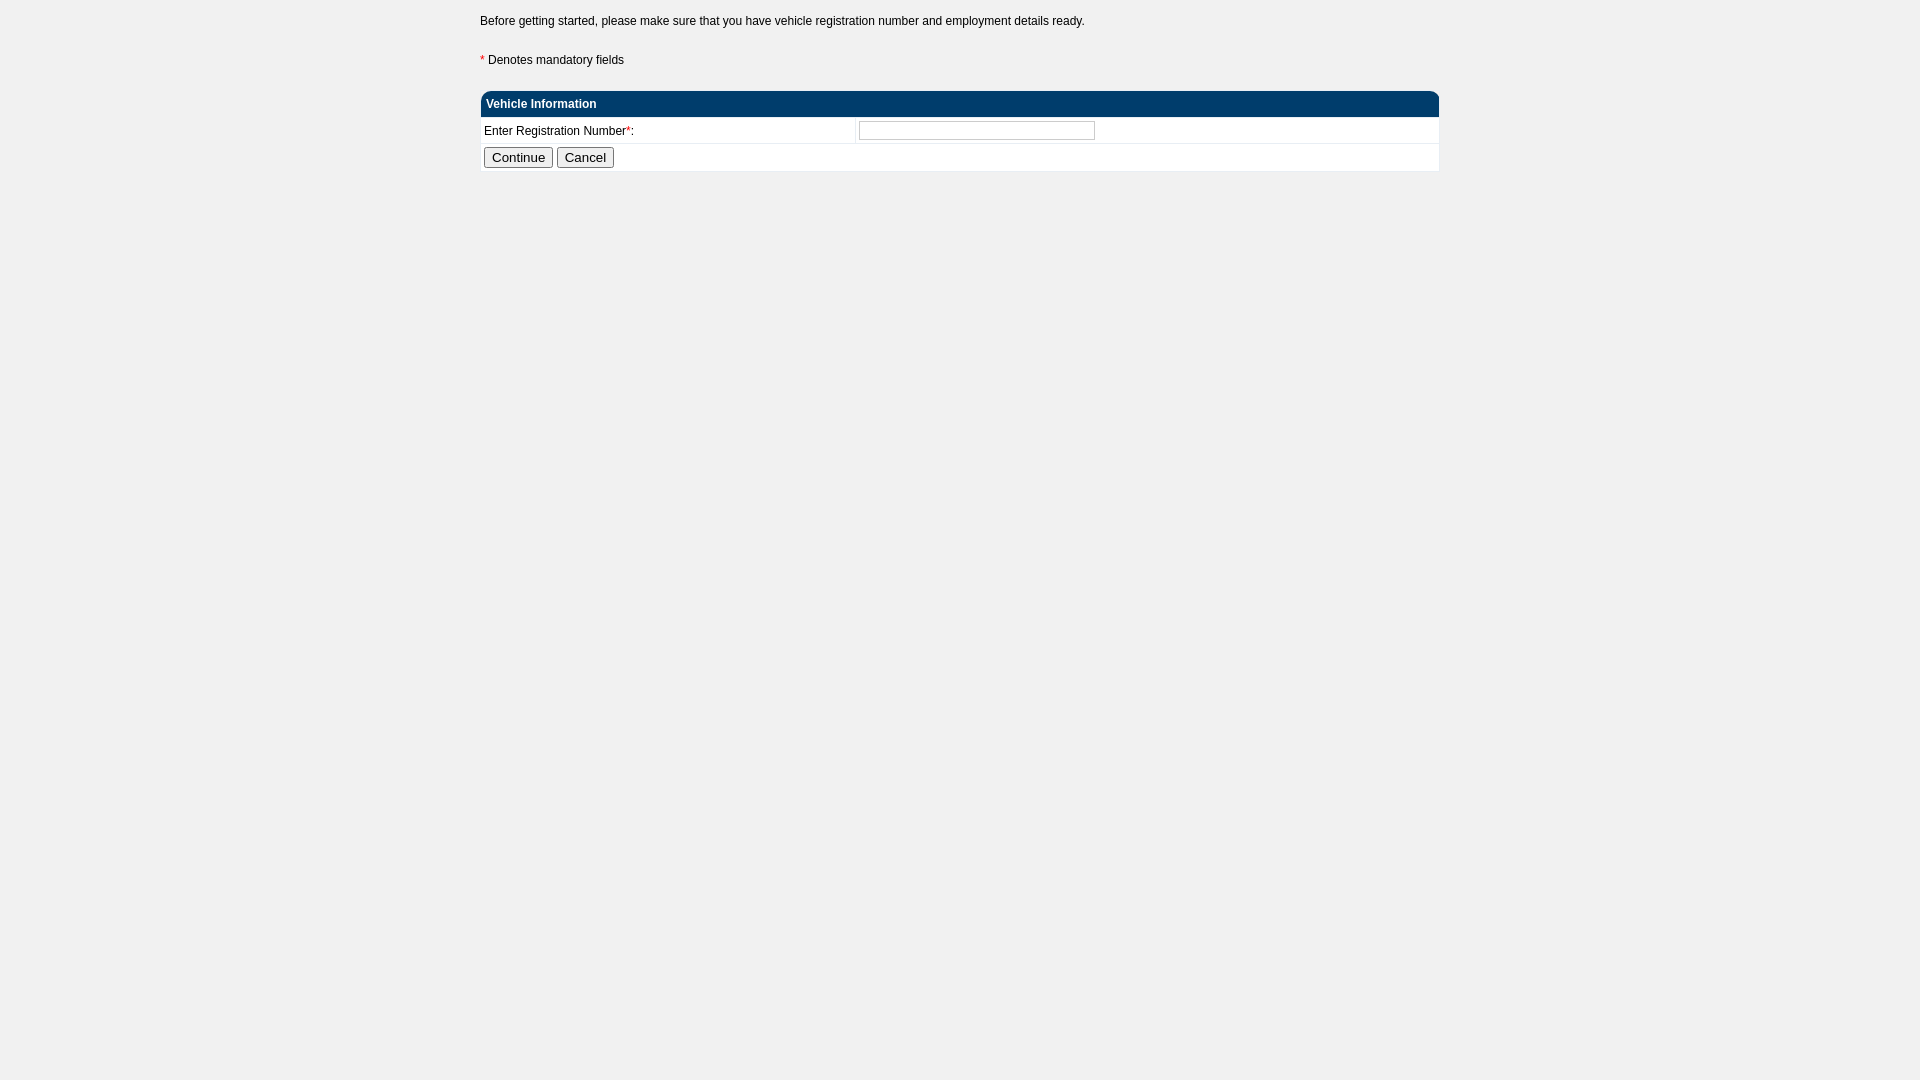 Image resolution: width=1920 pixels, height=1080 pixels. I want to click on Continue, so click(518, 158).